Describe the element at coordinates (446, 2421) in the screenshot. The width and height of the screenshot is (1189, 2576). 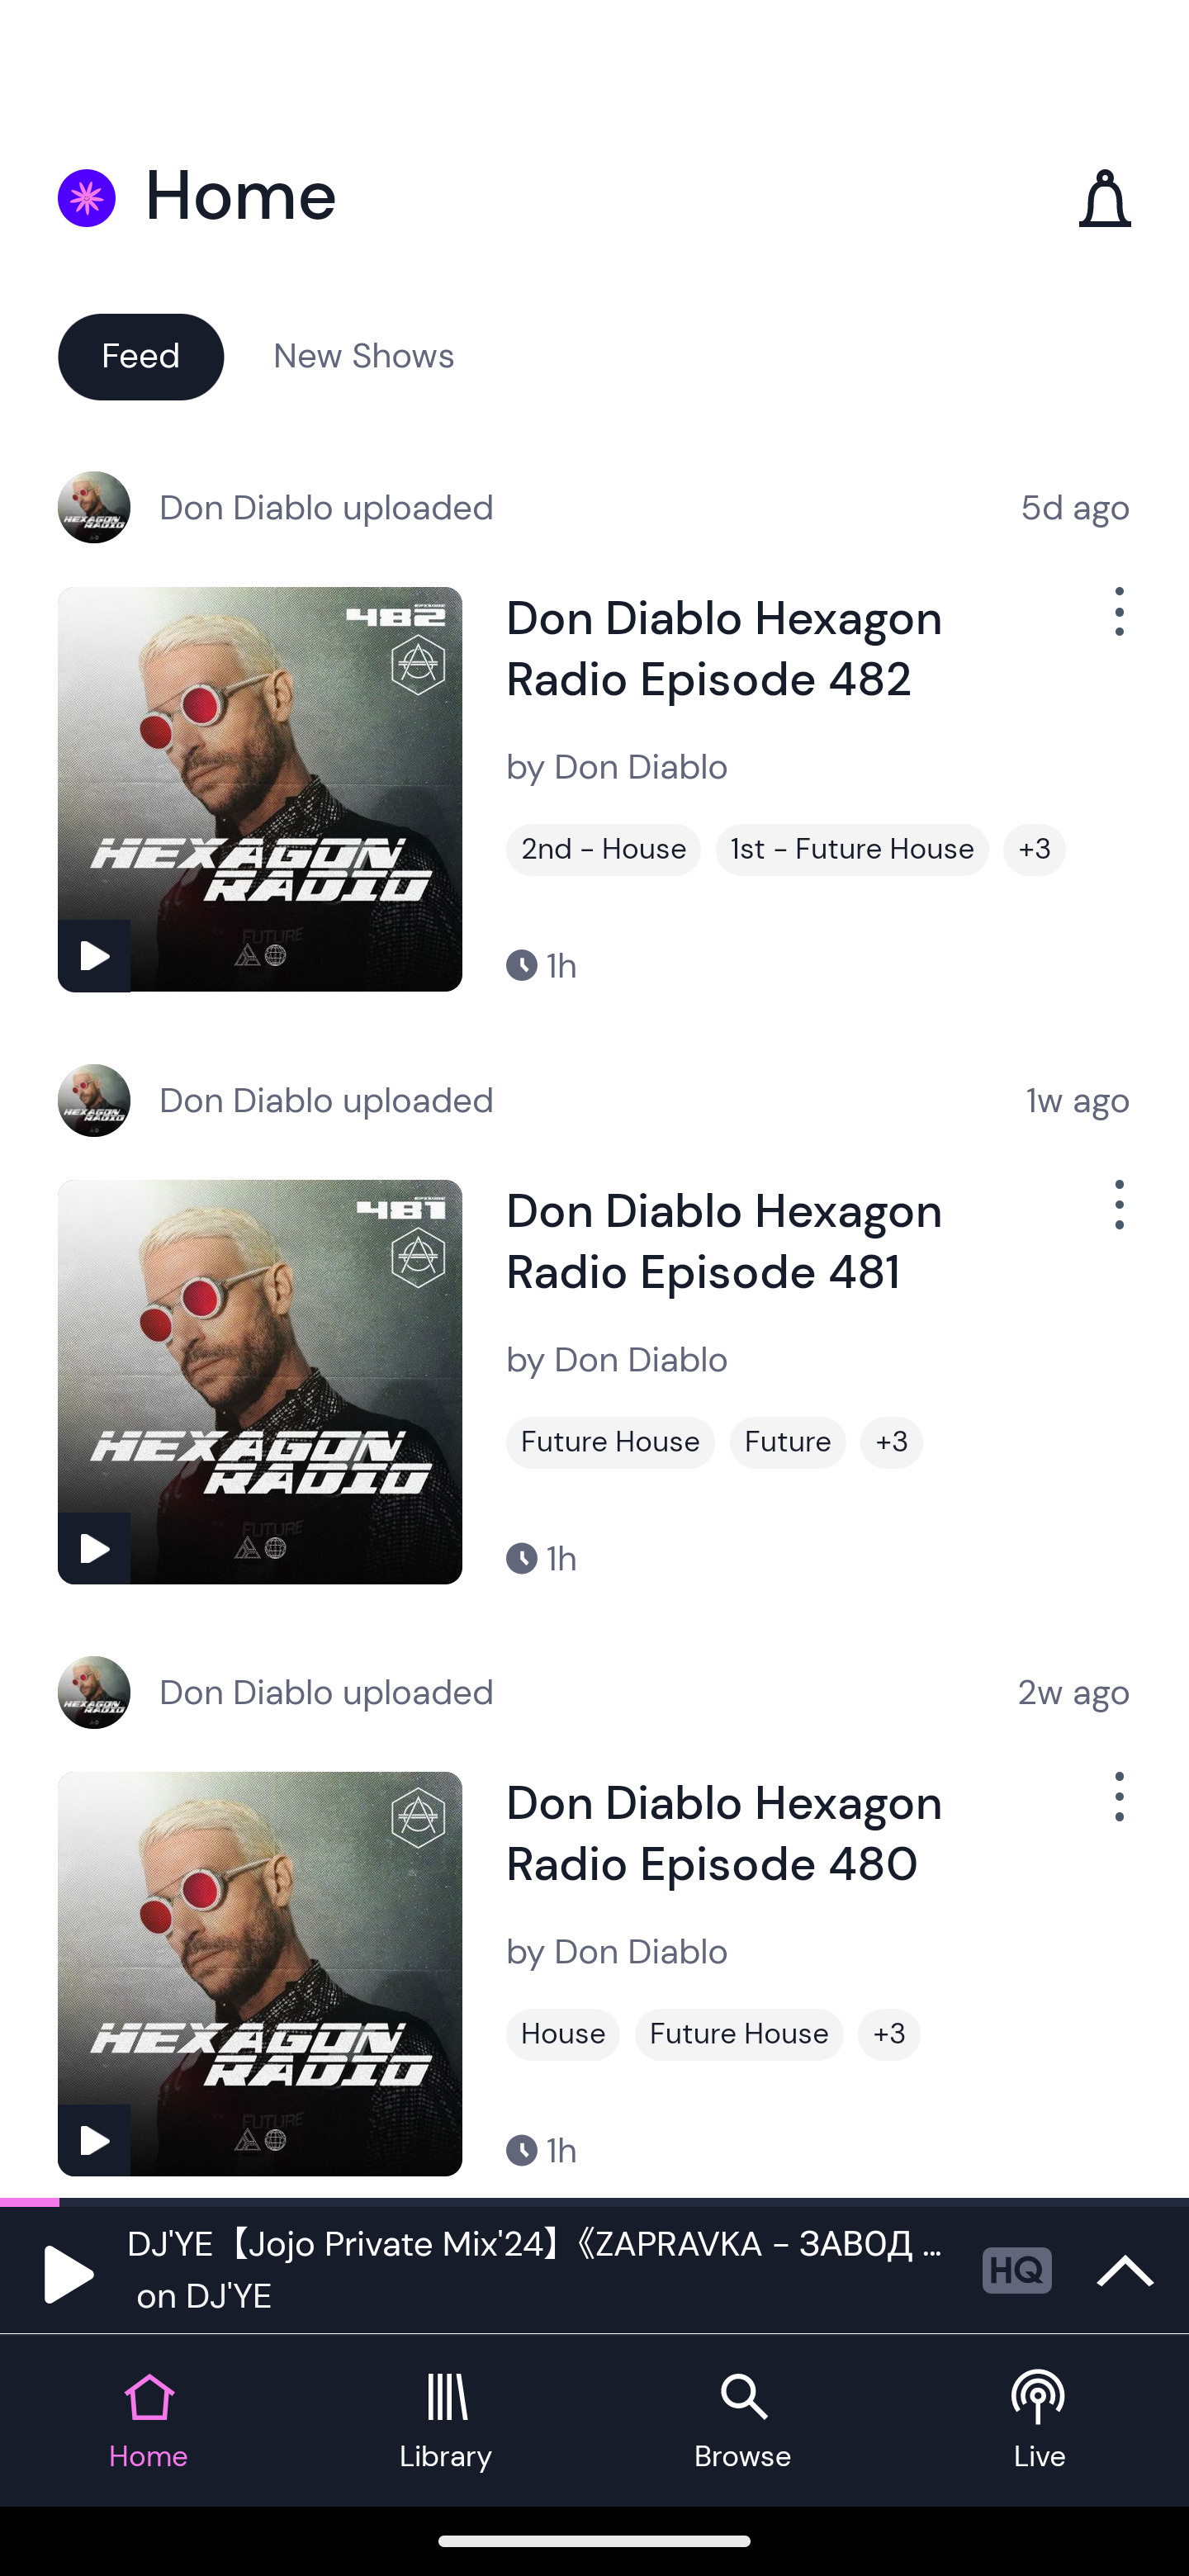
I see `Library tab Library` at that location.